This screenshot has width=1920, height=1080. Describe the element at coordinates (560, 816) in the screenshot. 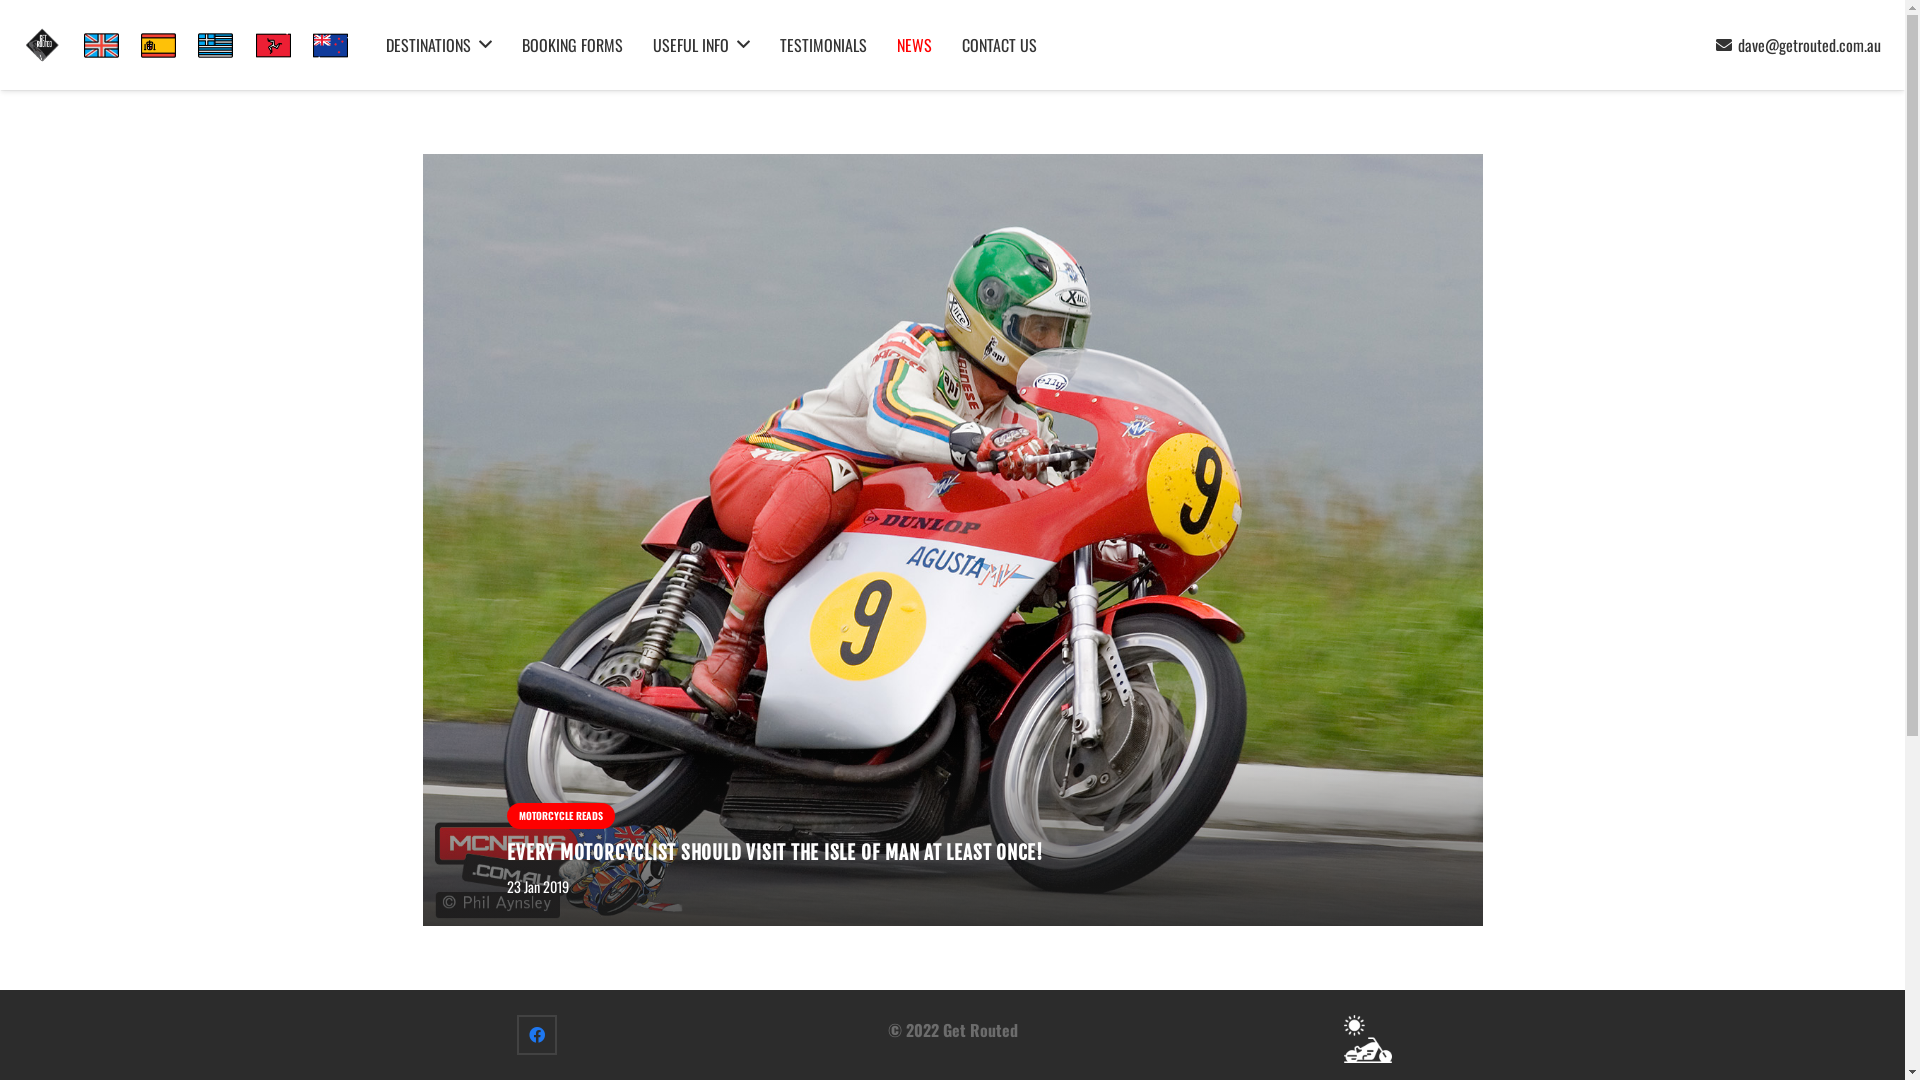

I see `MOTORCYCLE READS` at that location.